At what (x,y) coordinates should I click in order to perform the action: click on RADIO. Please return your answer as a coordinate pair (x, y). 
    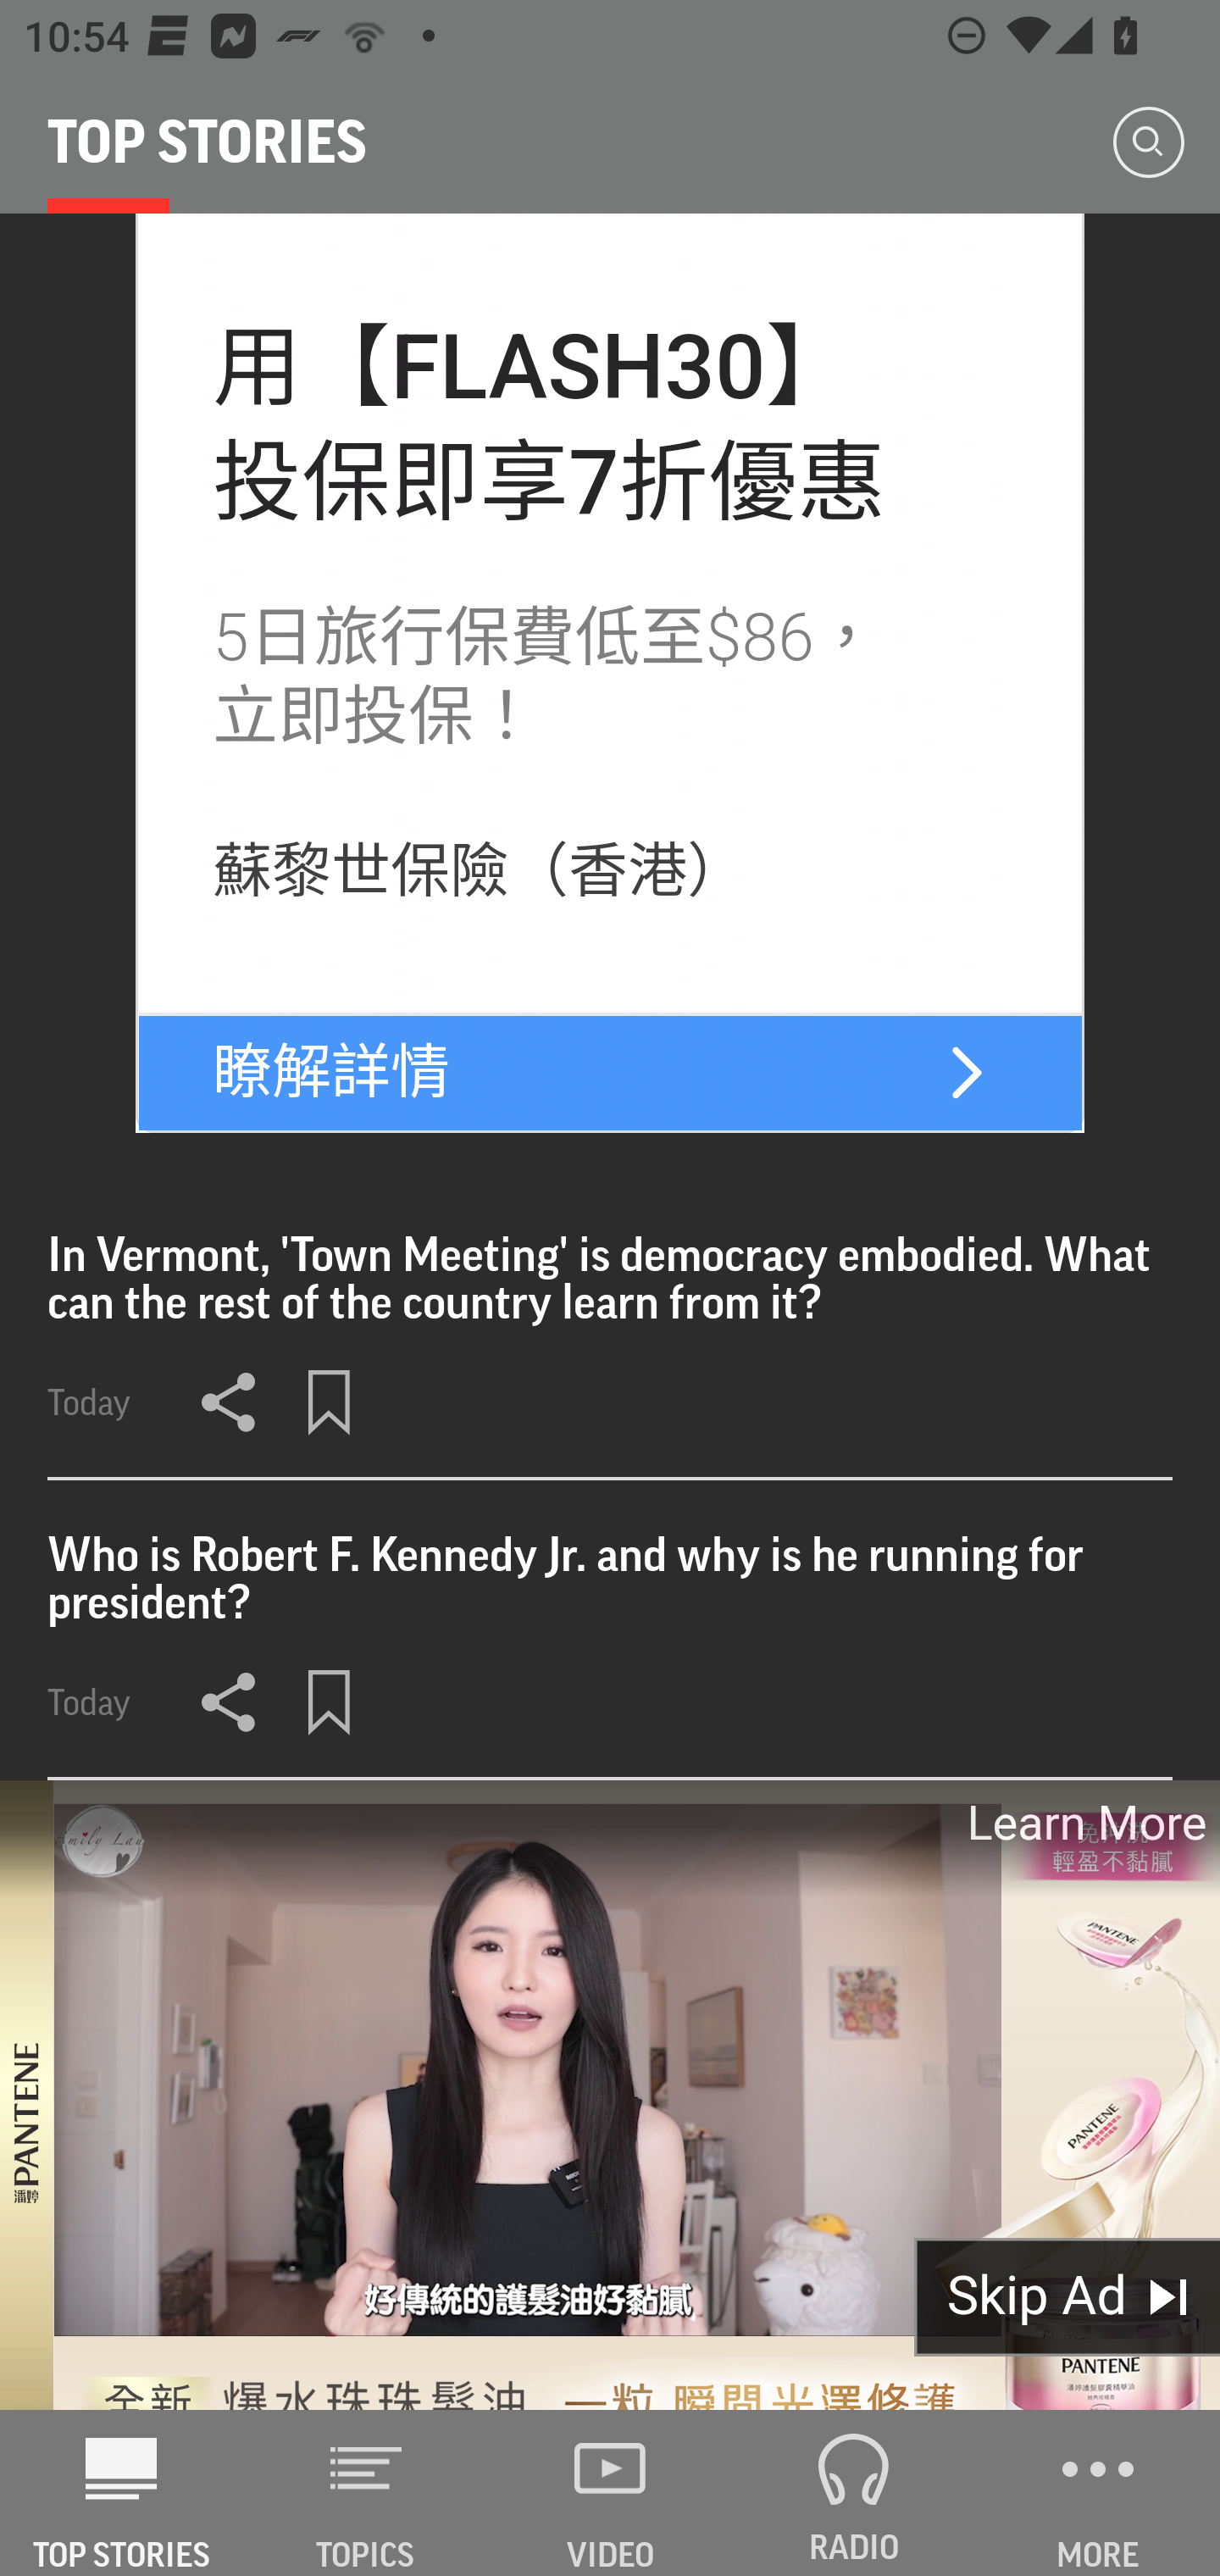
    Looking at the image, I should click on (854, 2493).